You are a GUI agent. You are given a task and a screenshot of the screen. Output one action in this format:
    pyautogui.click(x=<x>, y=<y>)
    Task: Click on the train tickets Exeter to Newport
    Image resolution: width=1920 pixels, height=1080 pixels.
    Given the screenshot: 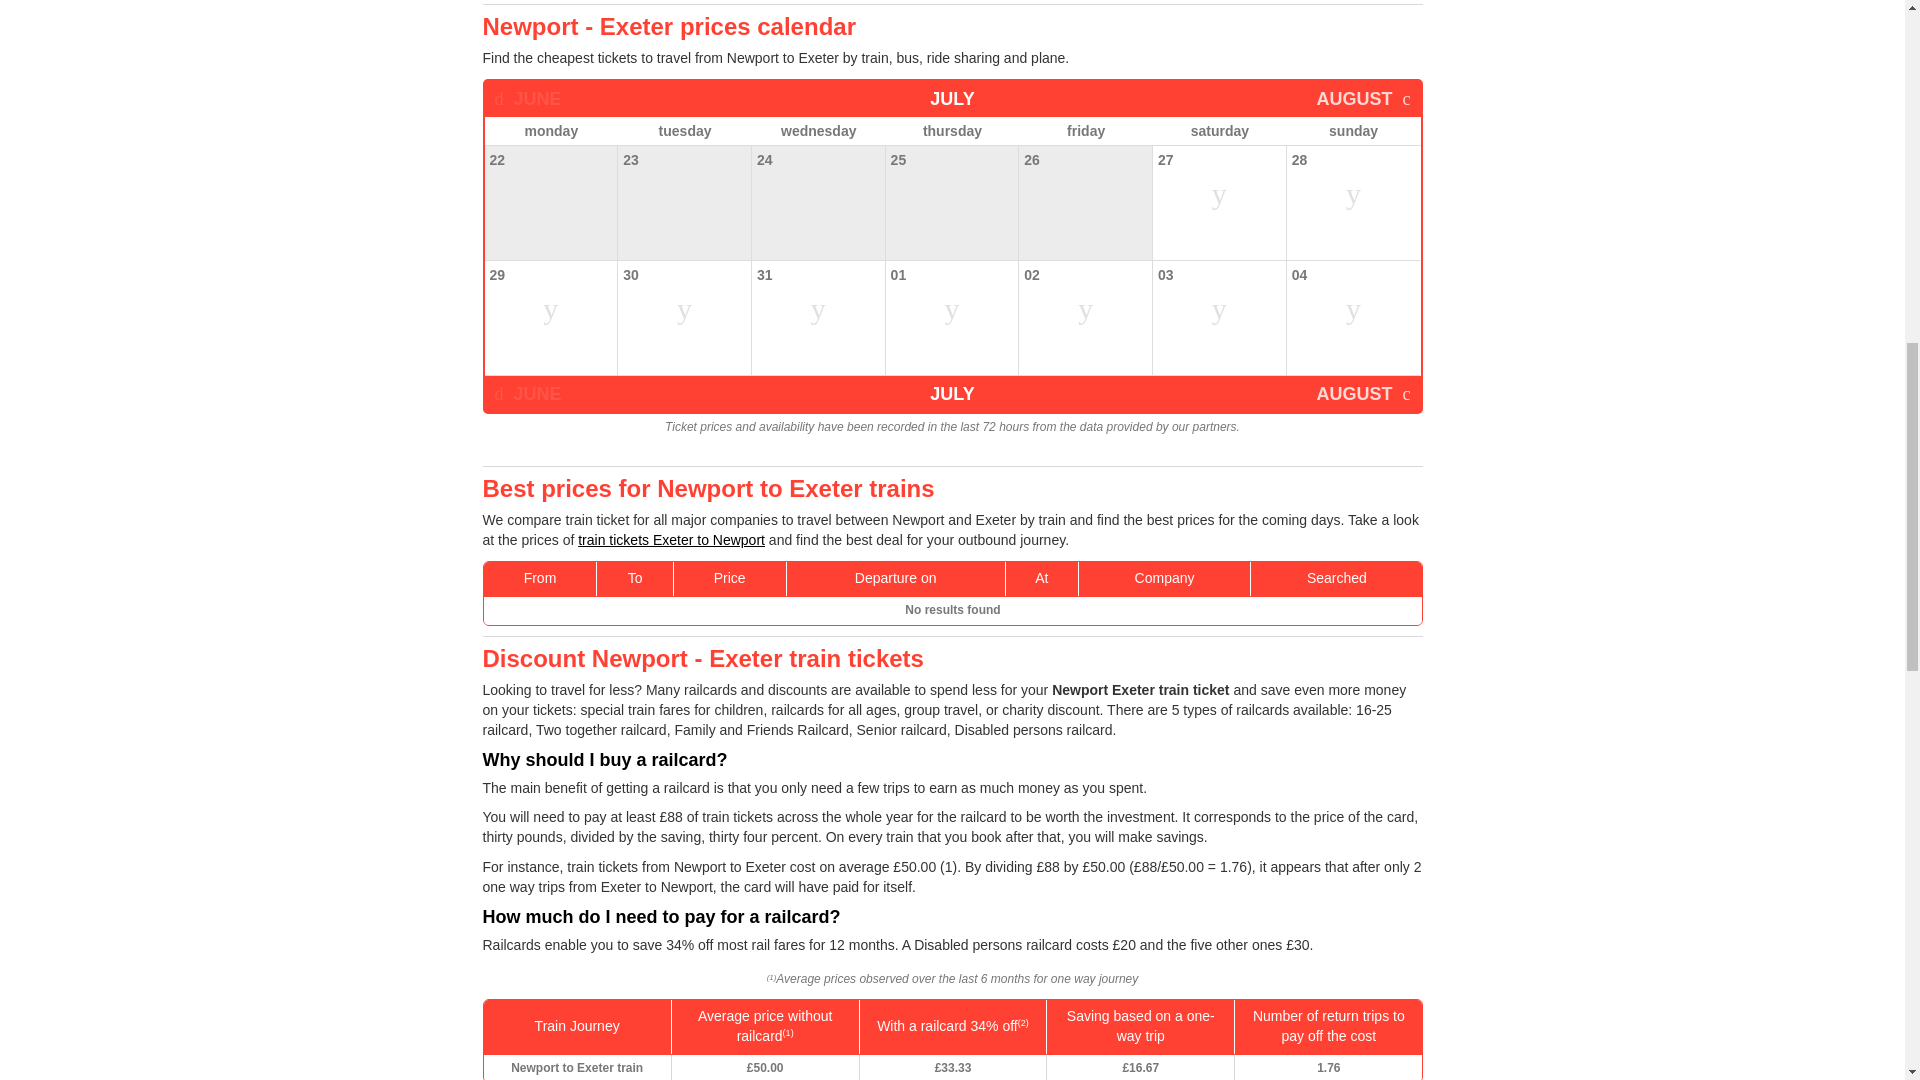 What is the action you would take?
    pyautogui.click(x=670, y=540)
    